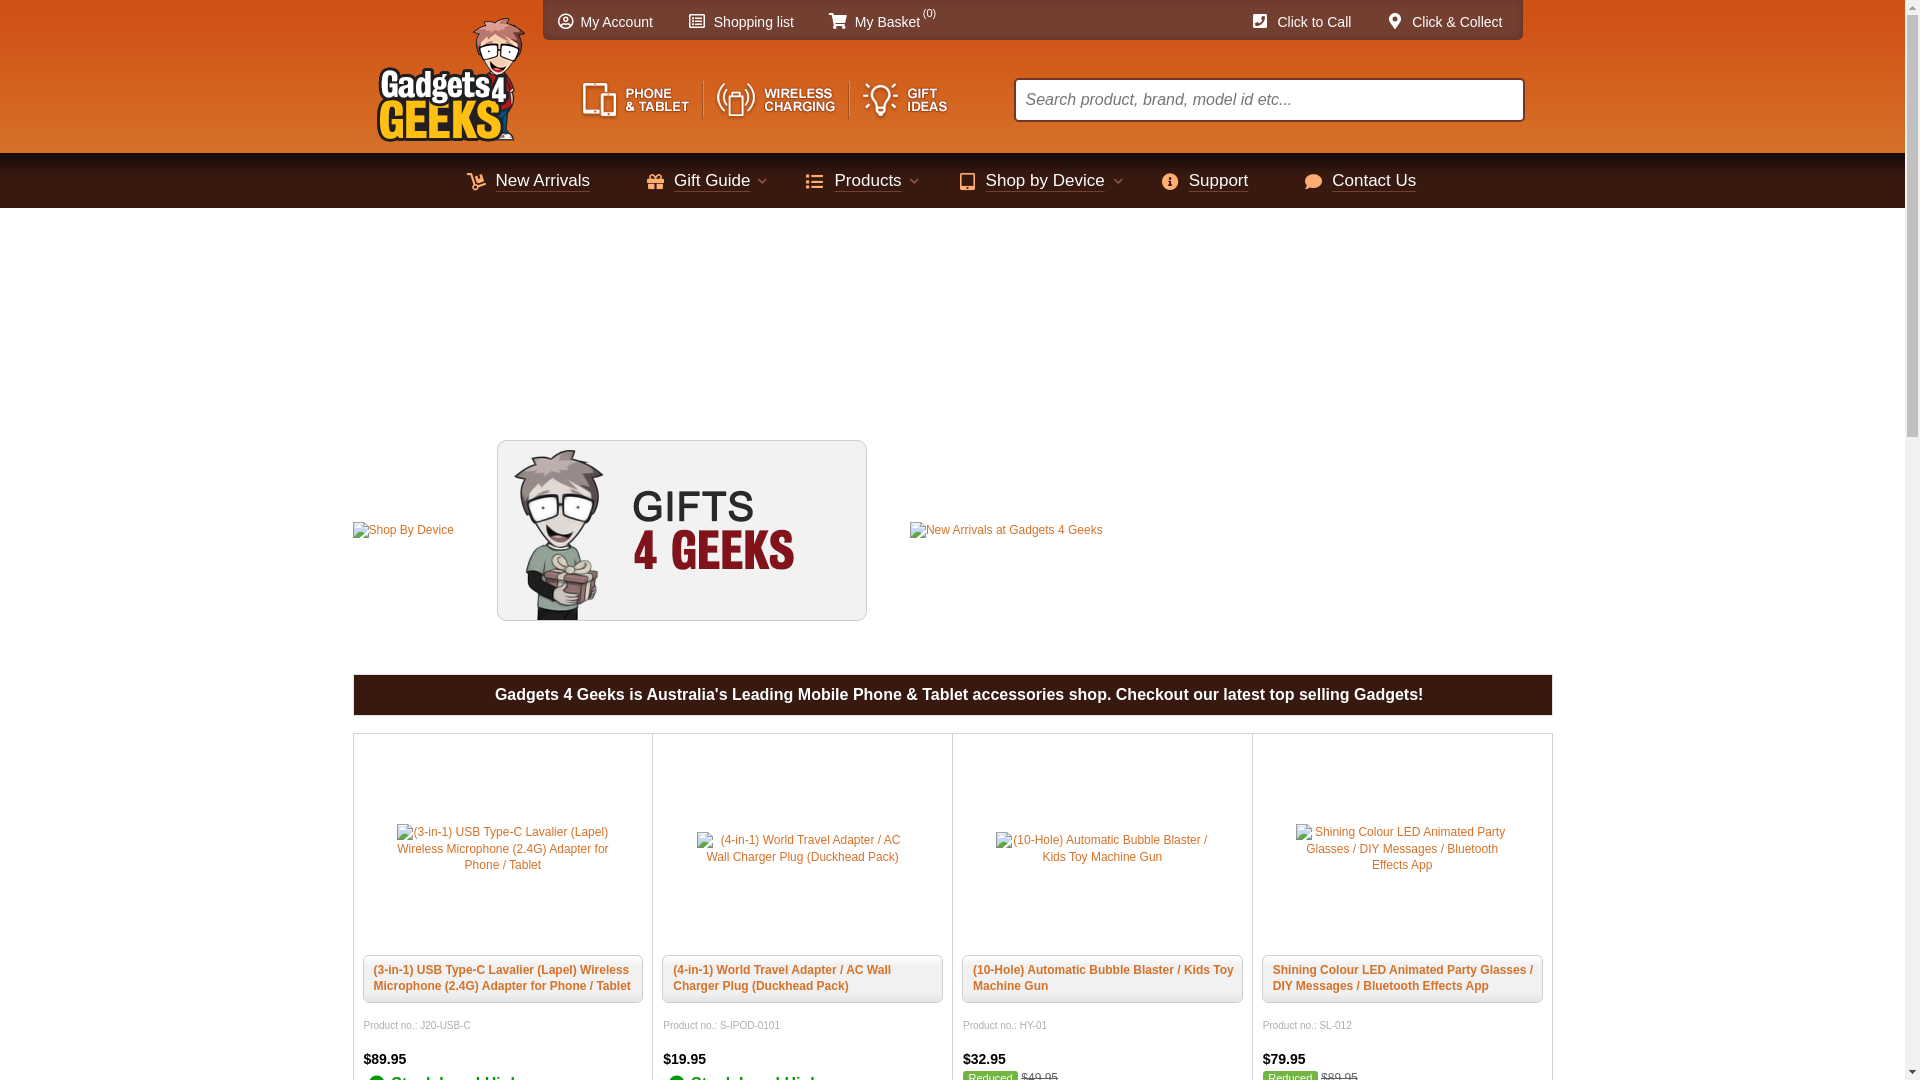 This screenshot has width=1920, height=1080. Describe the element at coordinates (682, 530) in the screenshot. I see `Gifts for Geeks` at that location.